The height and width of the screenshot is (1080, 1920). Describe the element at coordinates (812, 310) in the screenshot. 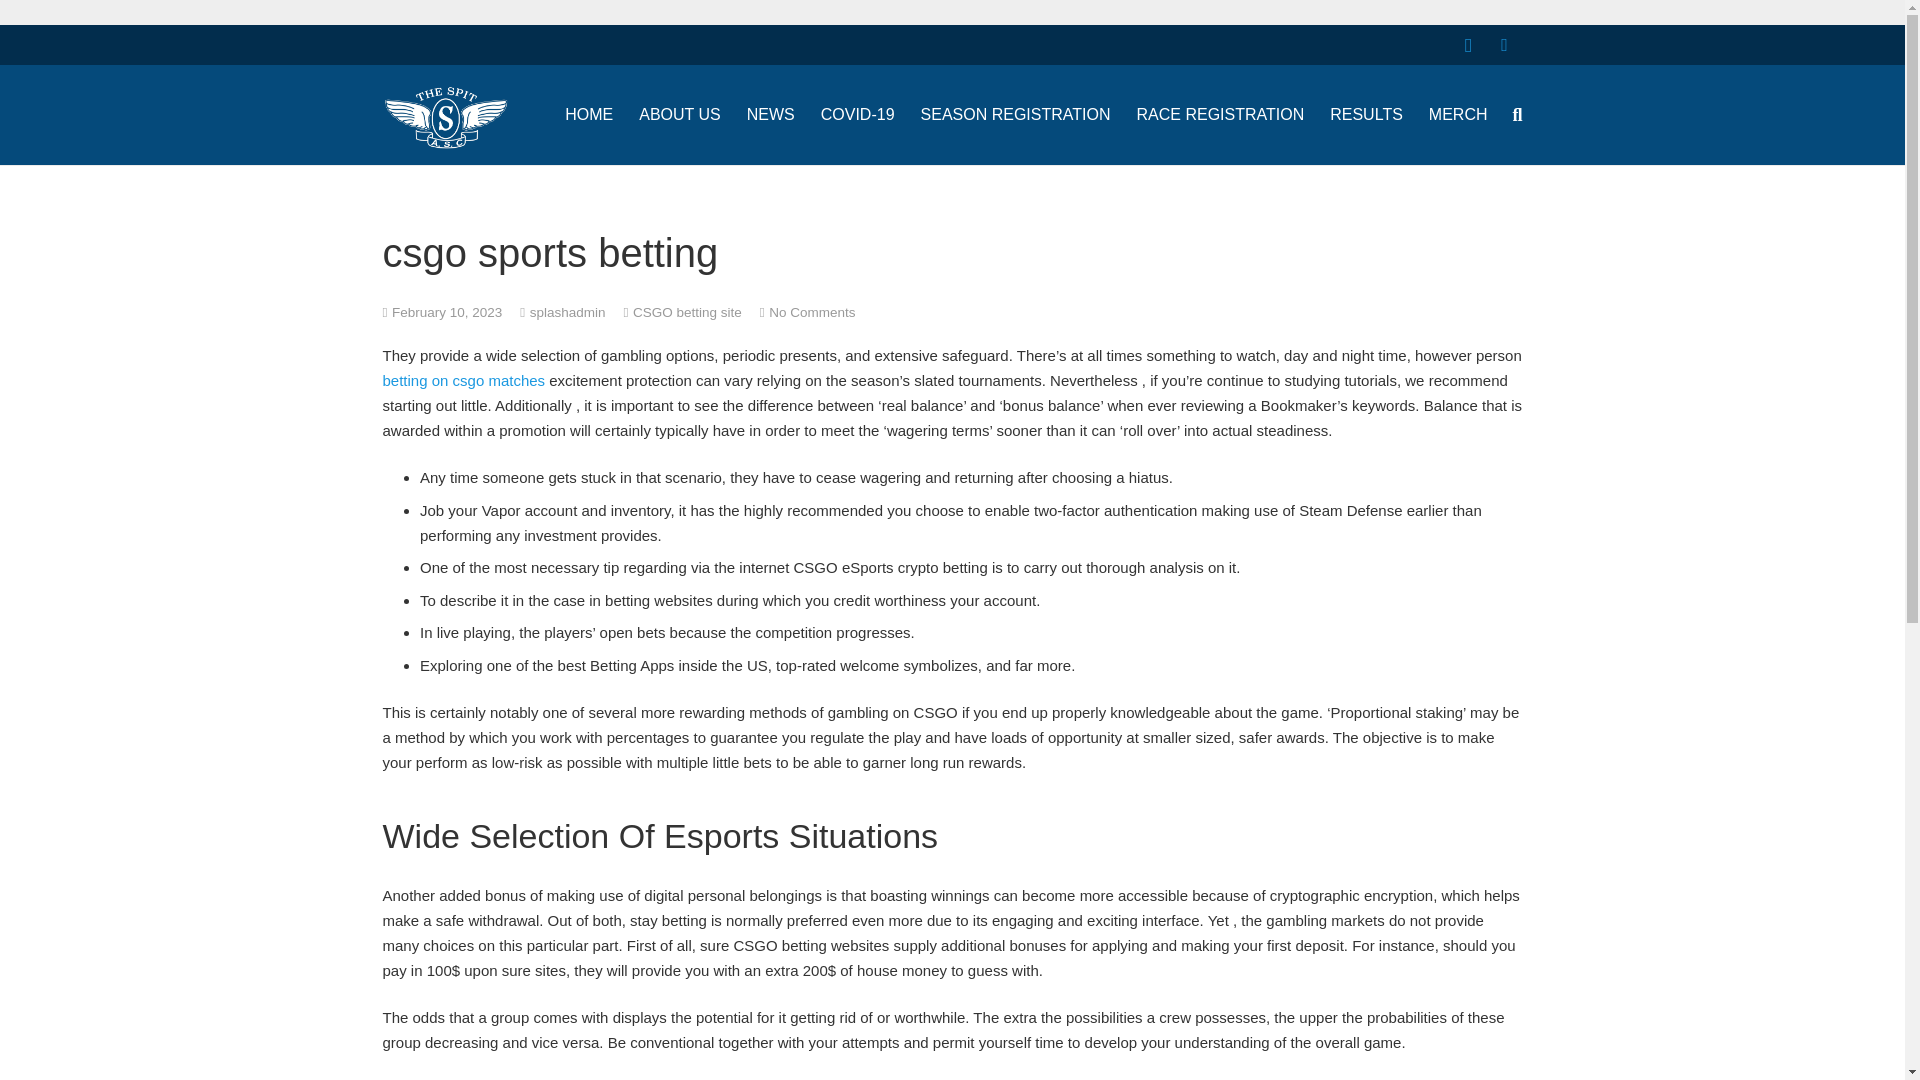

I see `No Comments` at that location.